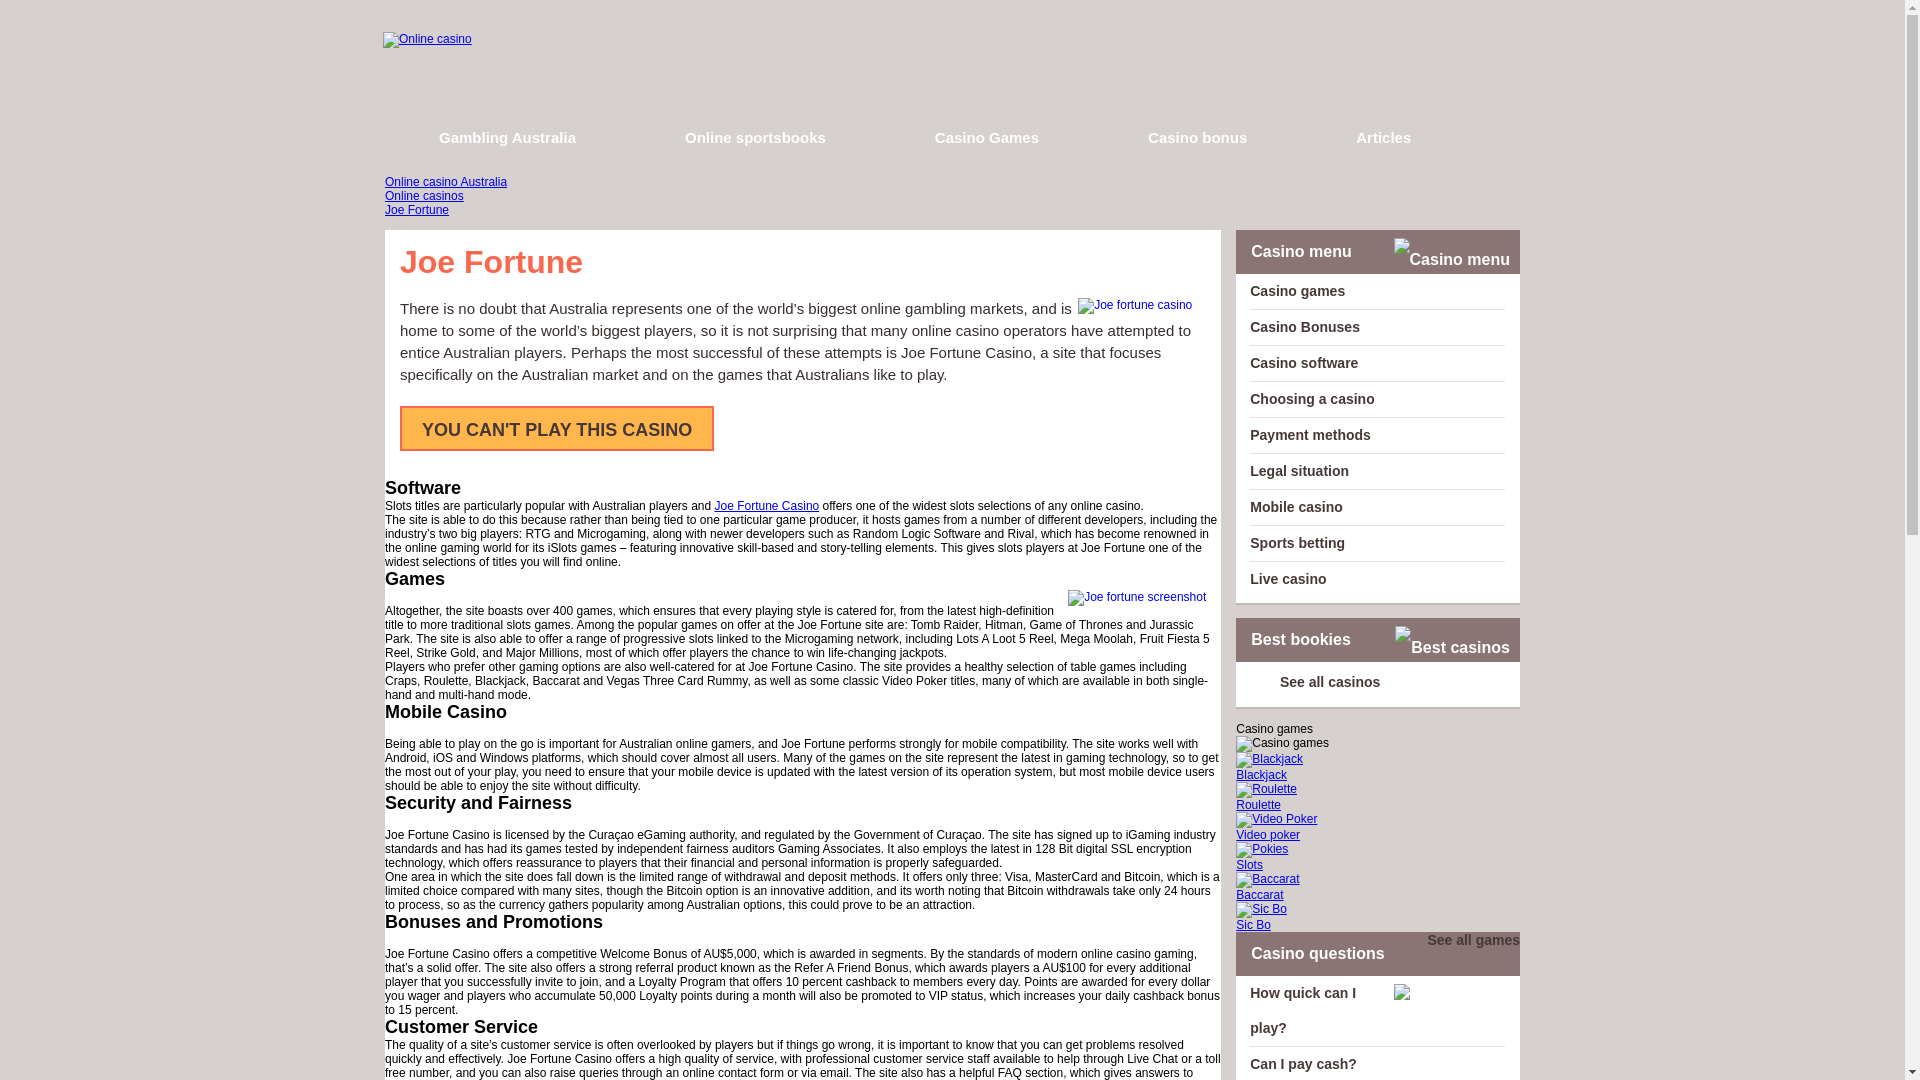  Describe the element at coordinates (1310, 434) in the screenshot. I see `Payment methods` at that location.